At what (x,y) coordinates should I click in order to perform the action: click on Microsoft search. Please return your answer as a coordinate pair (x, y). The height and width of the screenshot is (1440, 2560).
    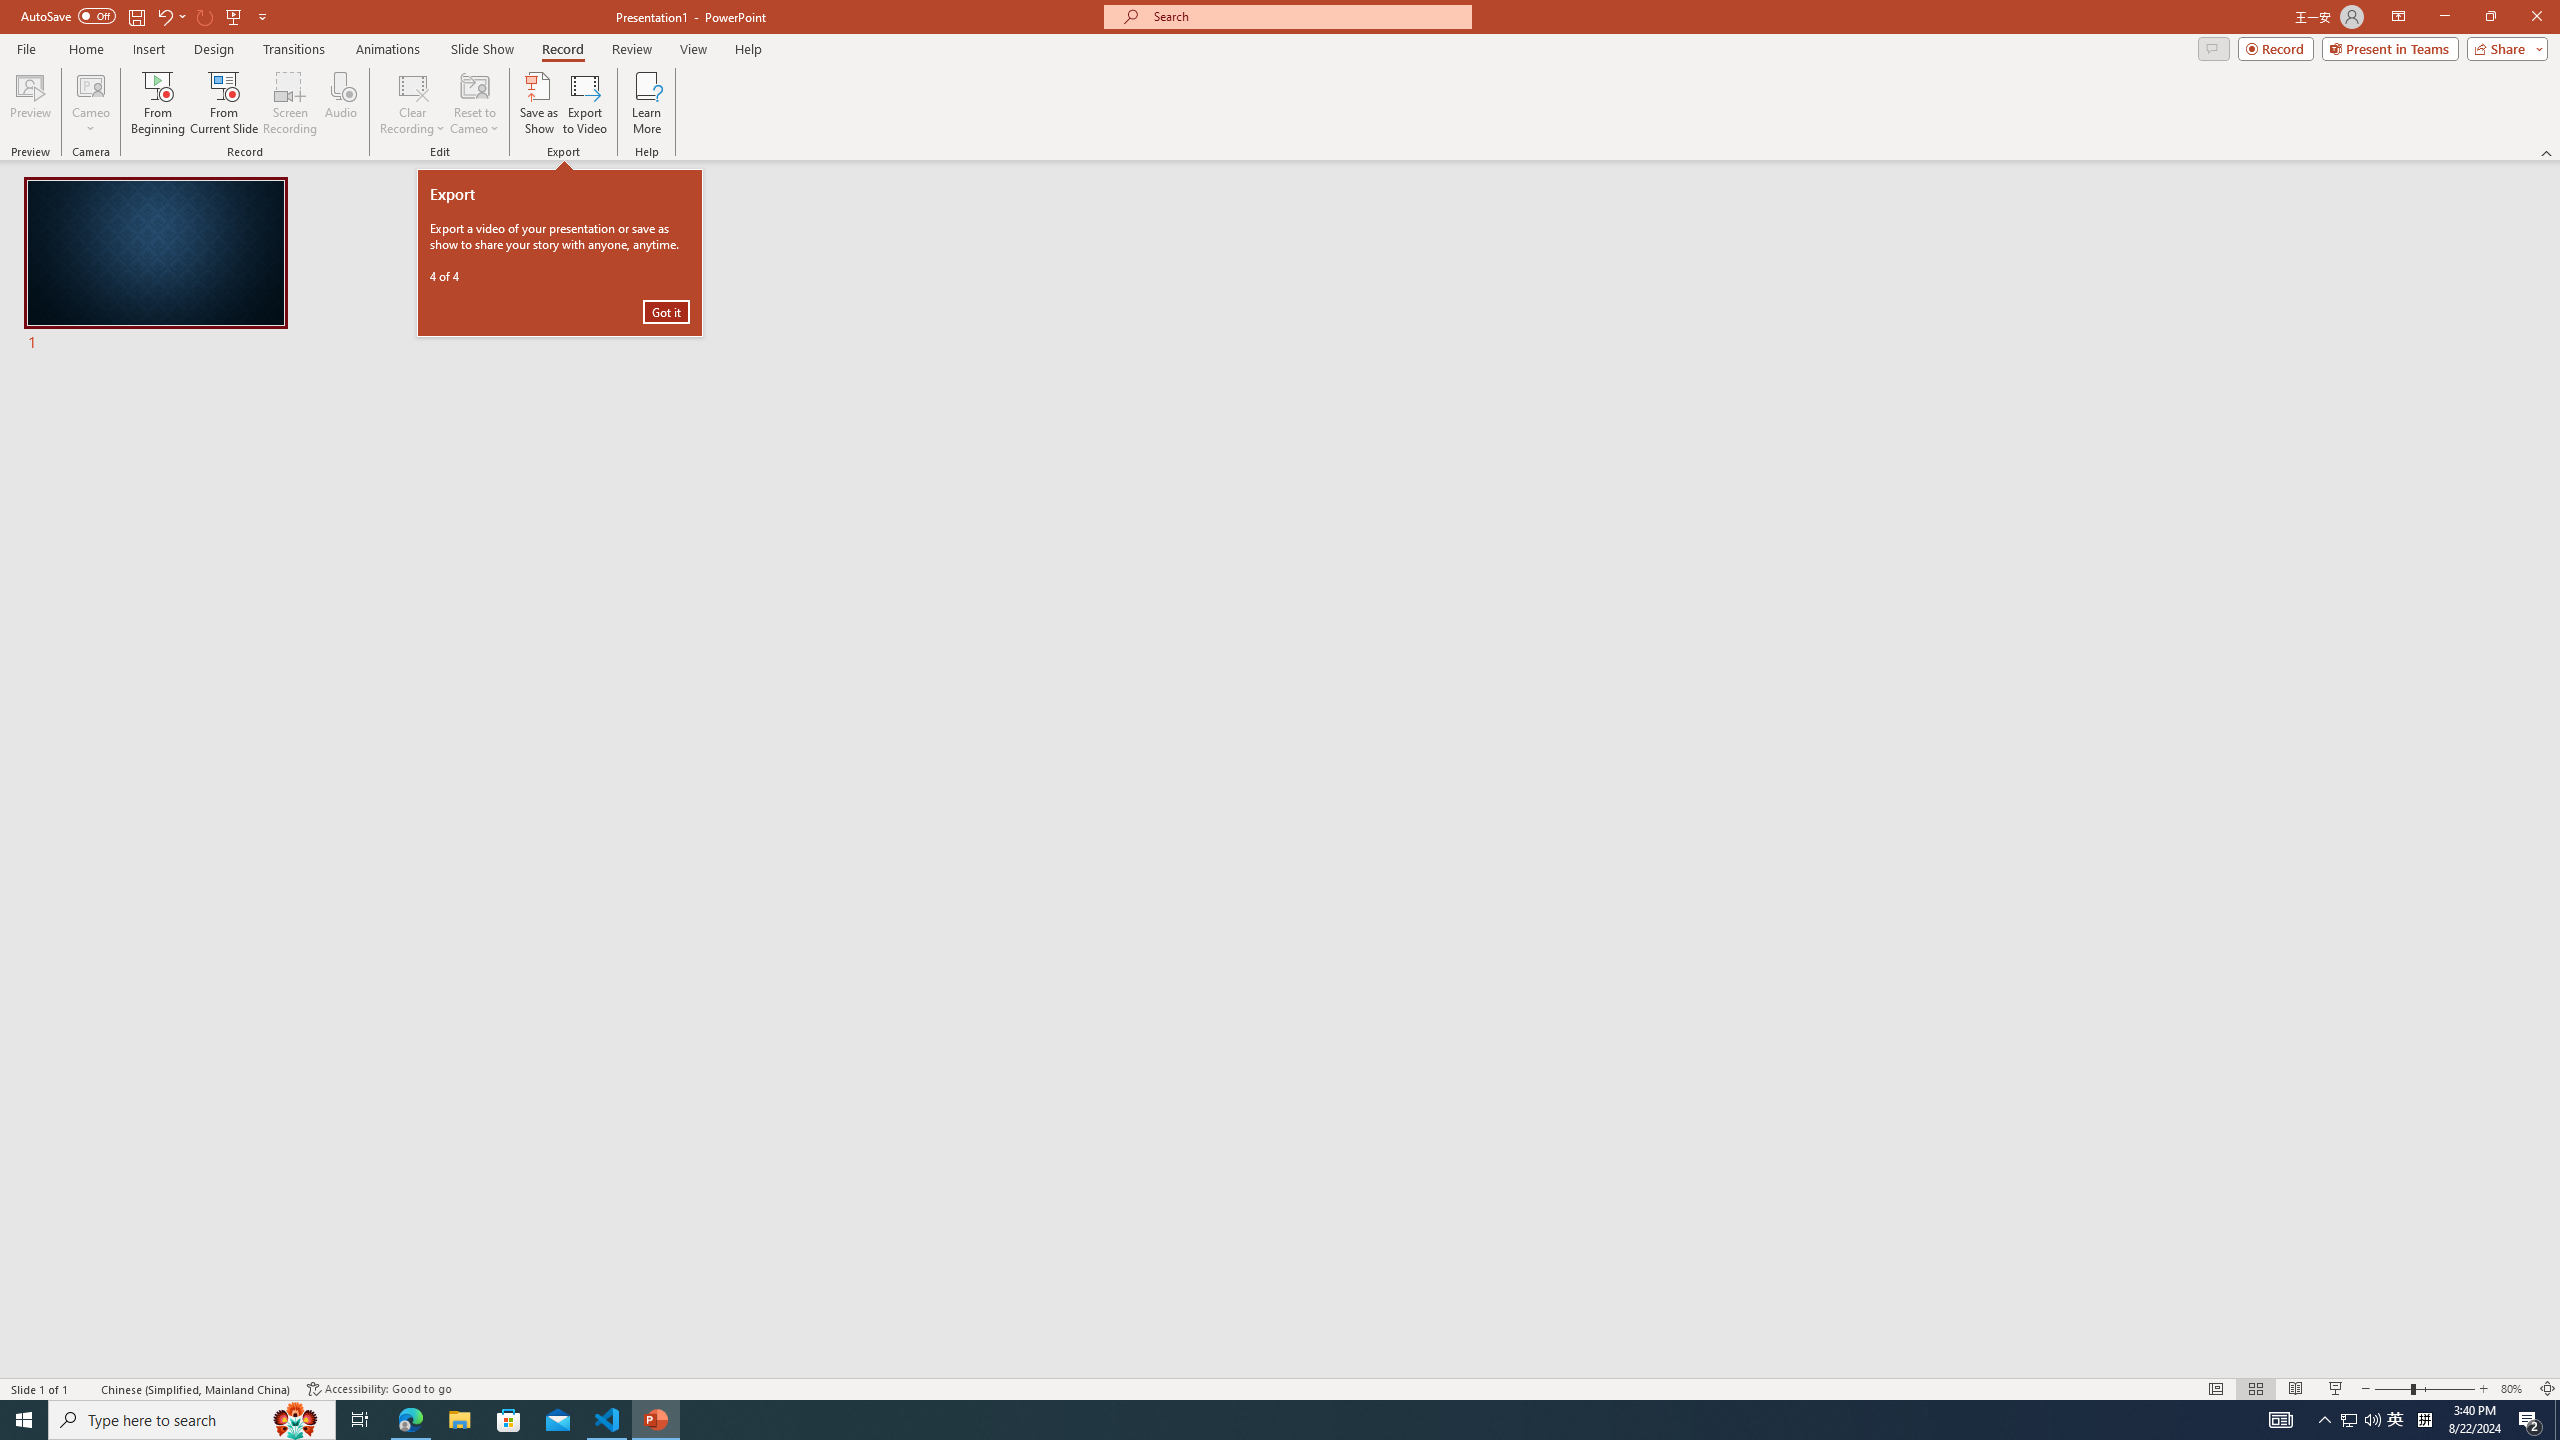
    Looking at the image, I should click on (1306, 16).